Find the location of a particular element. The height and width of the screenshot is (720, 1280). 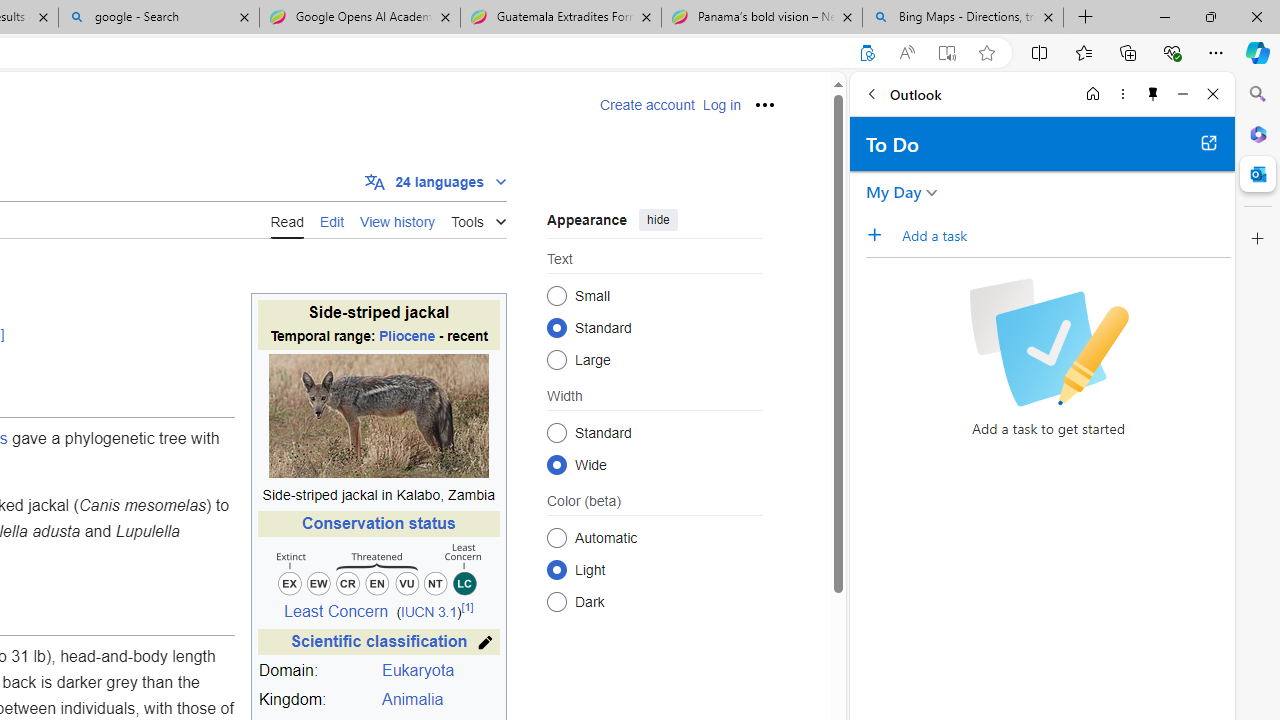

Side-striped jackal in Kalabo, Zambia is located at coordinates (378, 495).